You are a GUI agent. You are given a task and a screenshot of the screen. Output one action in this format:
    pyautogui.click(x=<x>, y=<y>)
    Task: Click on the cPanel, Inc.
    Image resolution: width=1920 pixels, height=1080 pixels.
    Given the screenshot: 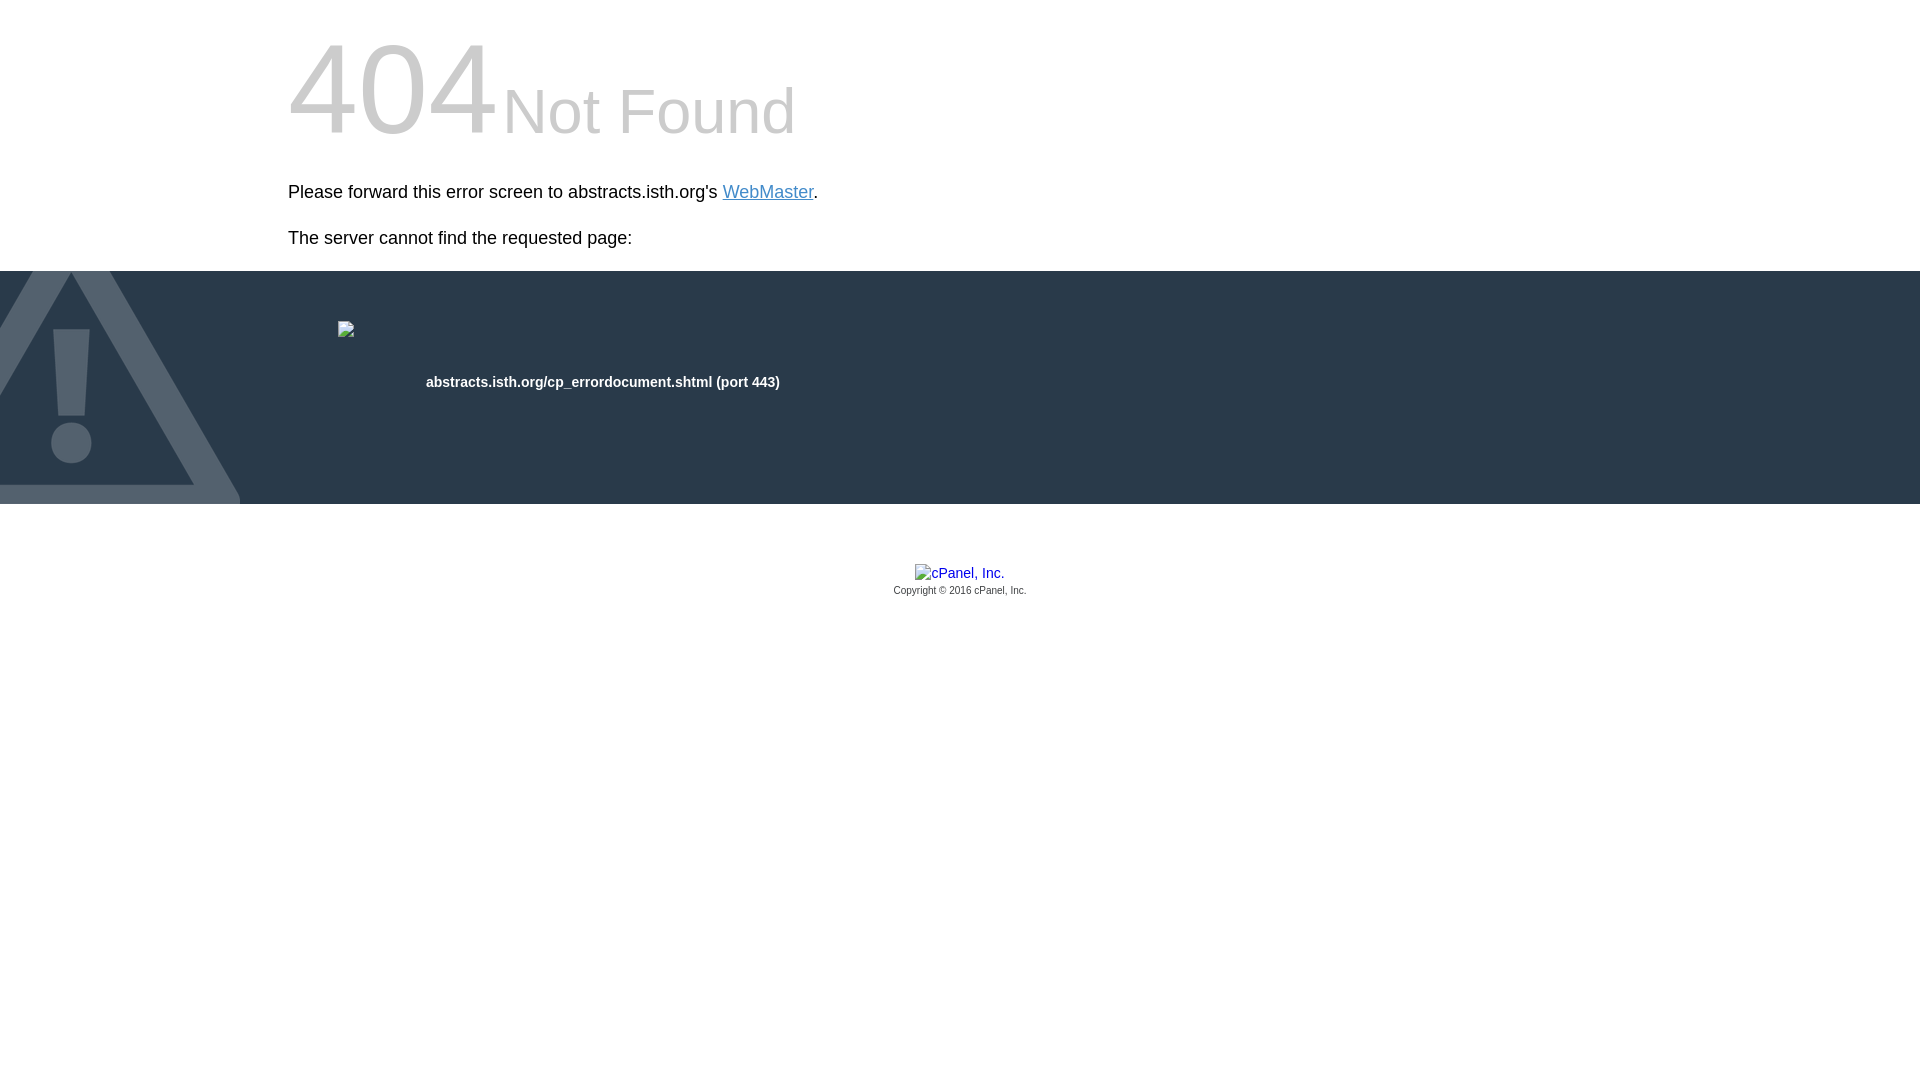 What is the action you would take?
    pyautogui.click(x=960, y=581)
    